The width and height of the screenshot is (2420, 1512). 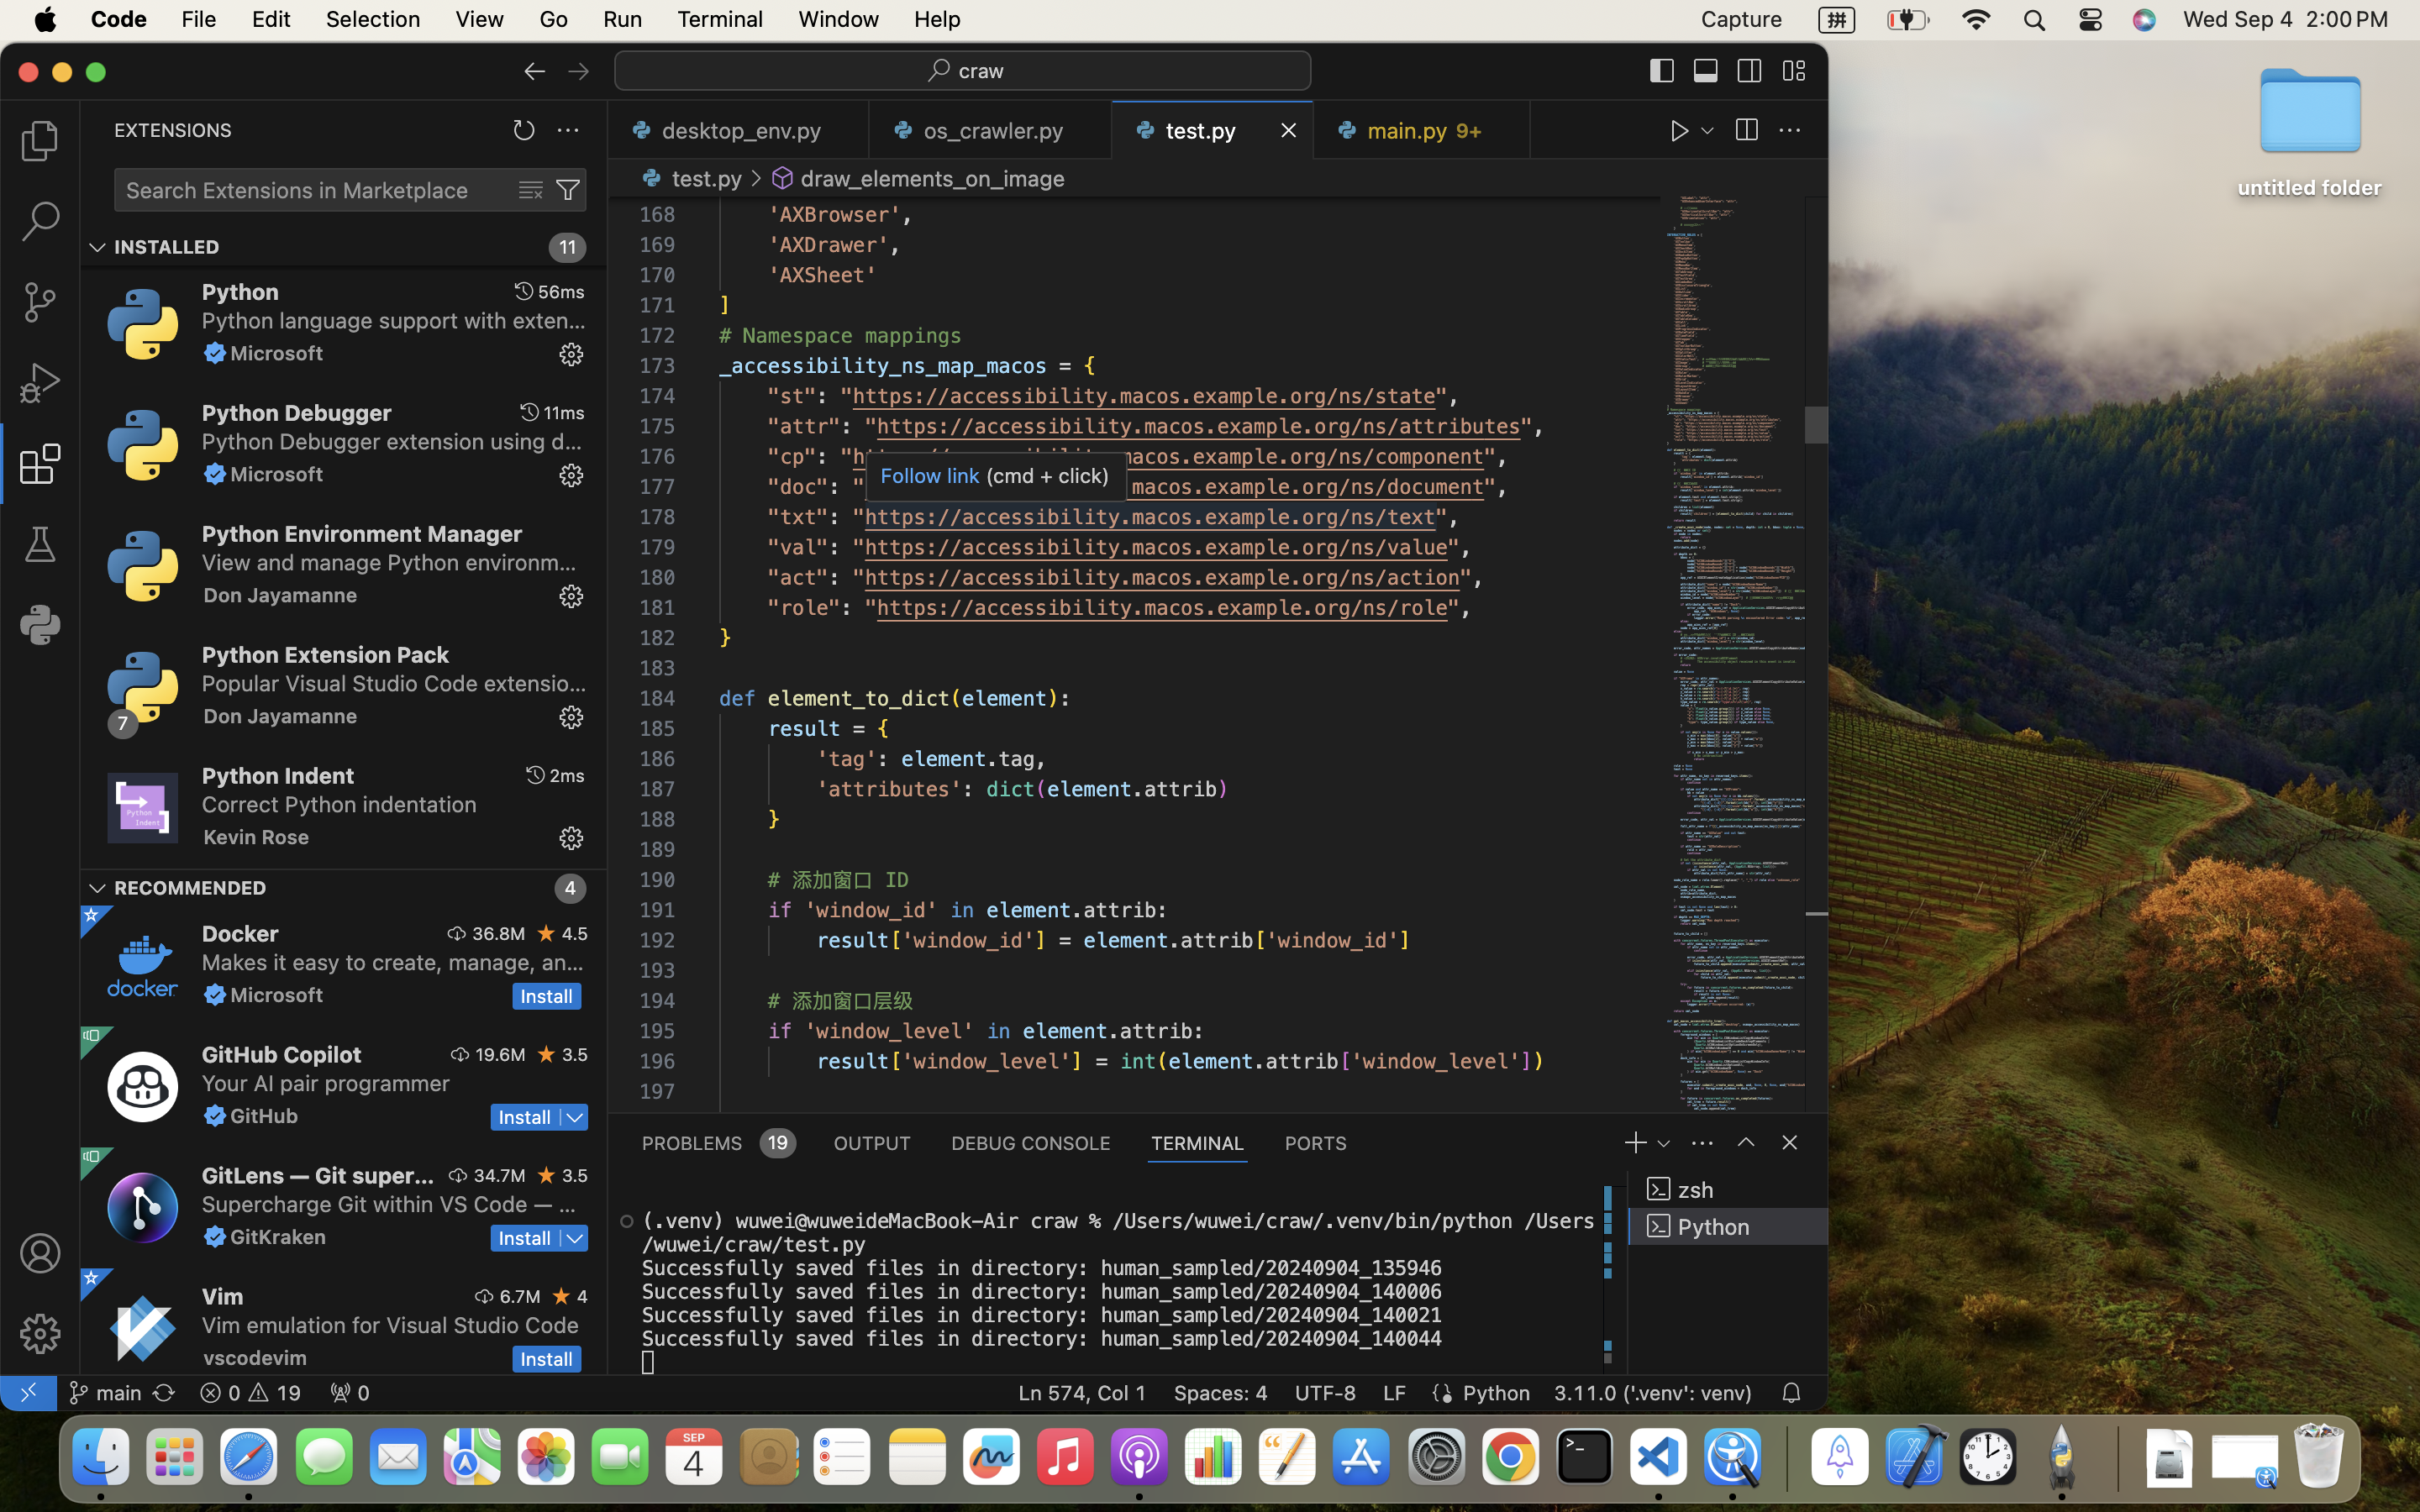 I want to click on Supercharge Git within VS Code — Visualize code authorship at a glance via Git blame annotations and CodeLens, seamlessly navigate and explore Git repositories, gain valuable insights via rich visualizations and powerful comparison commands, and so much more, so click(x=389, y=1204).